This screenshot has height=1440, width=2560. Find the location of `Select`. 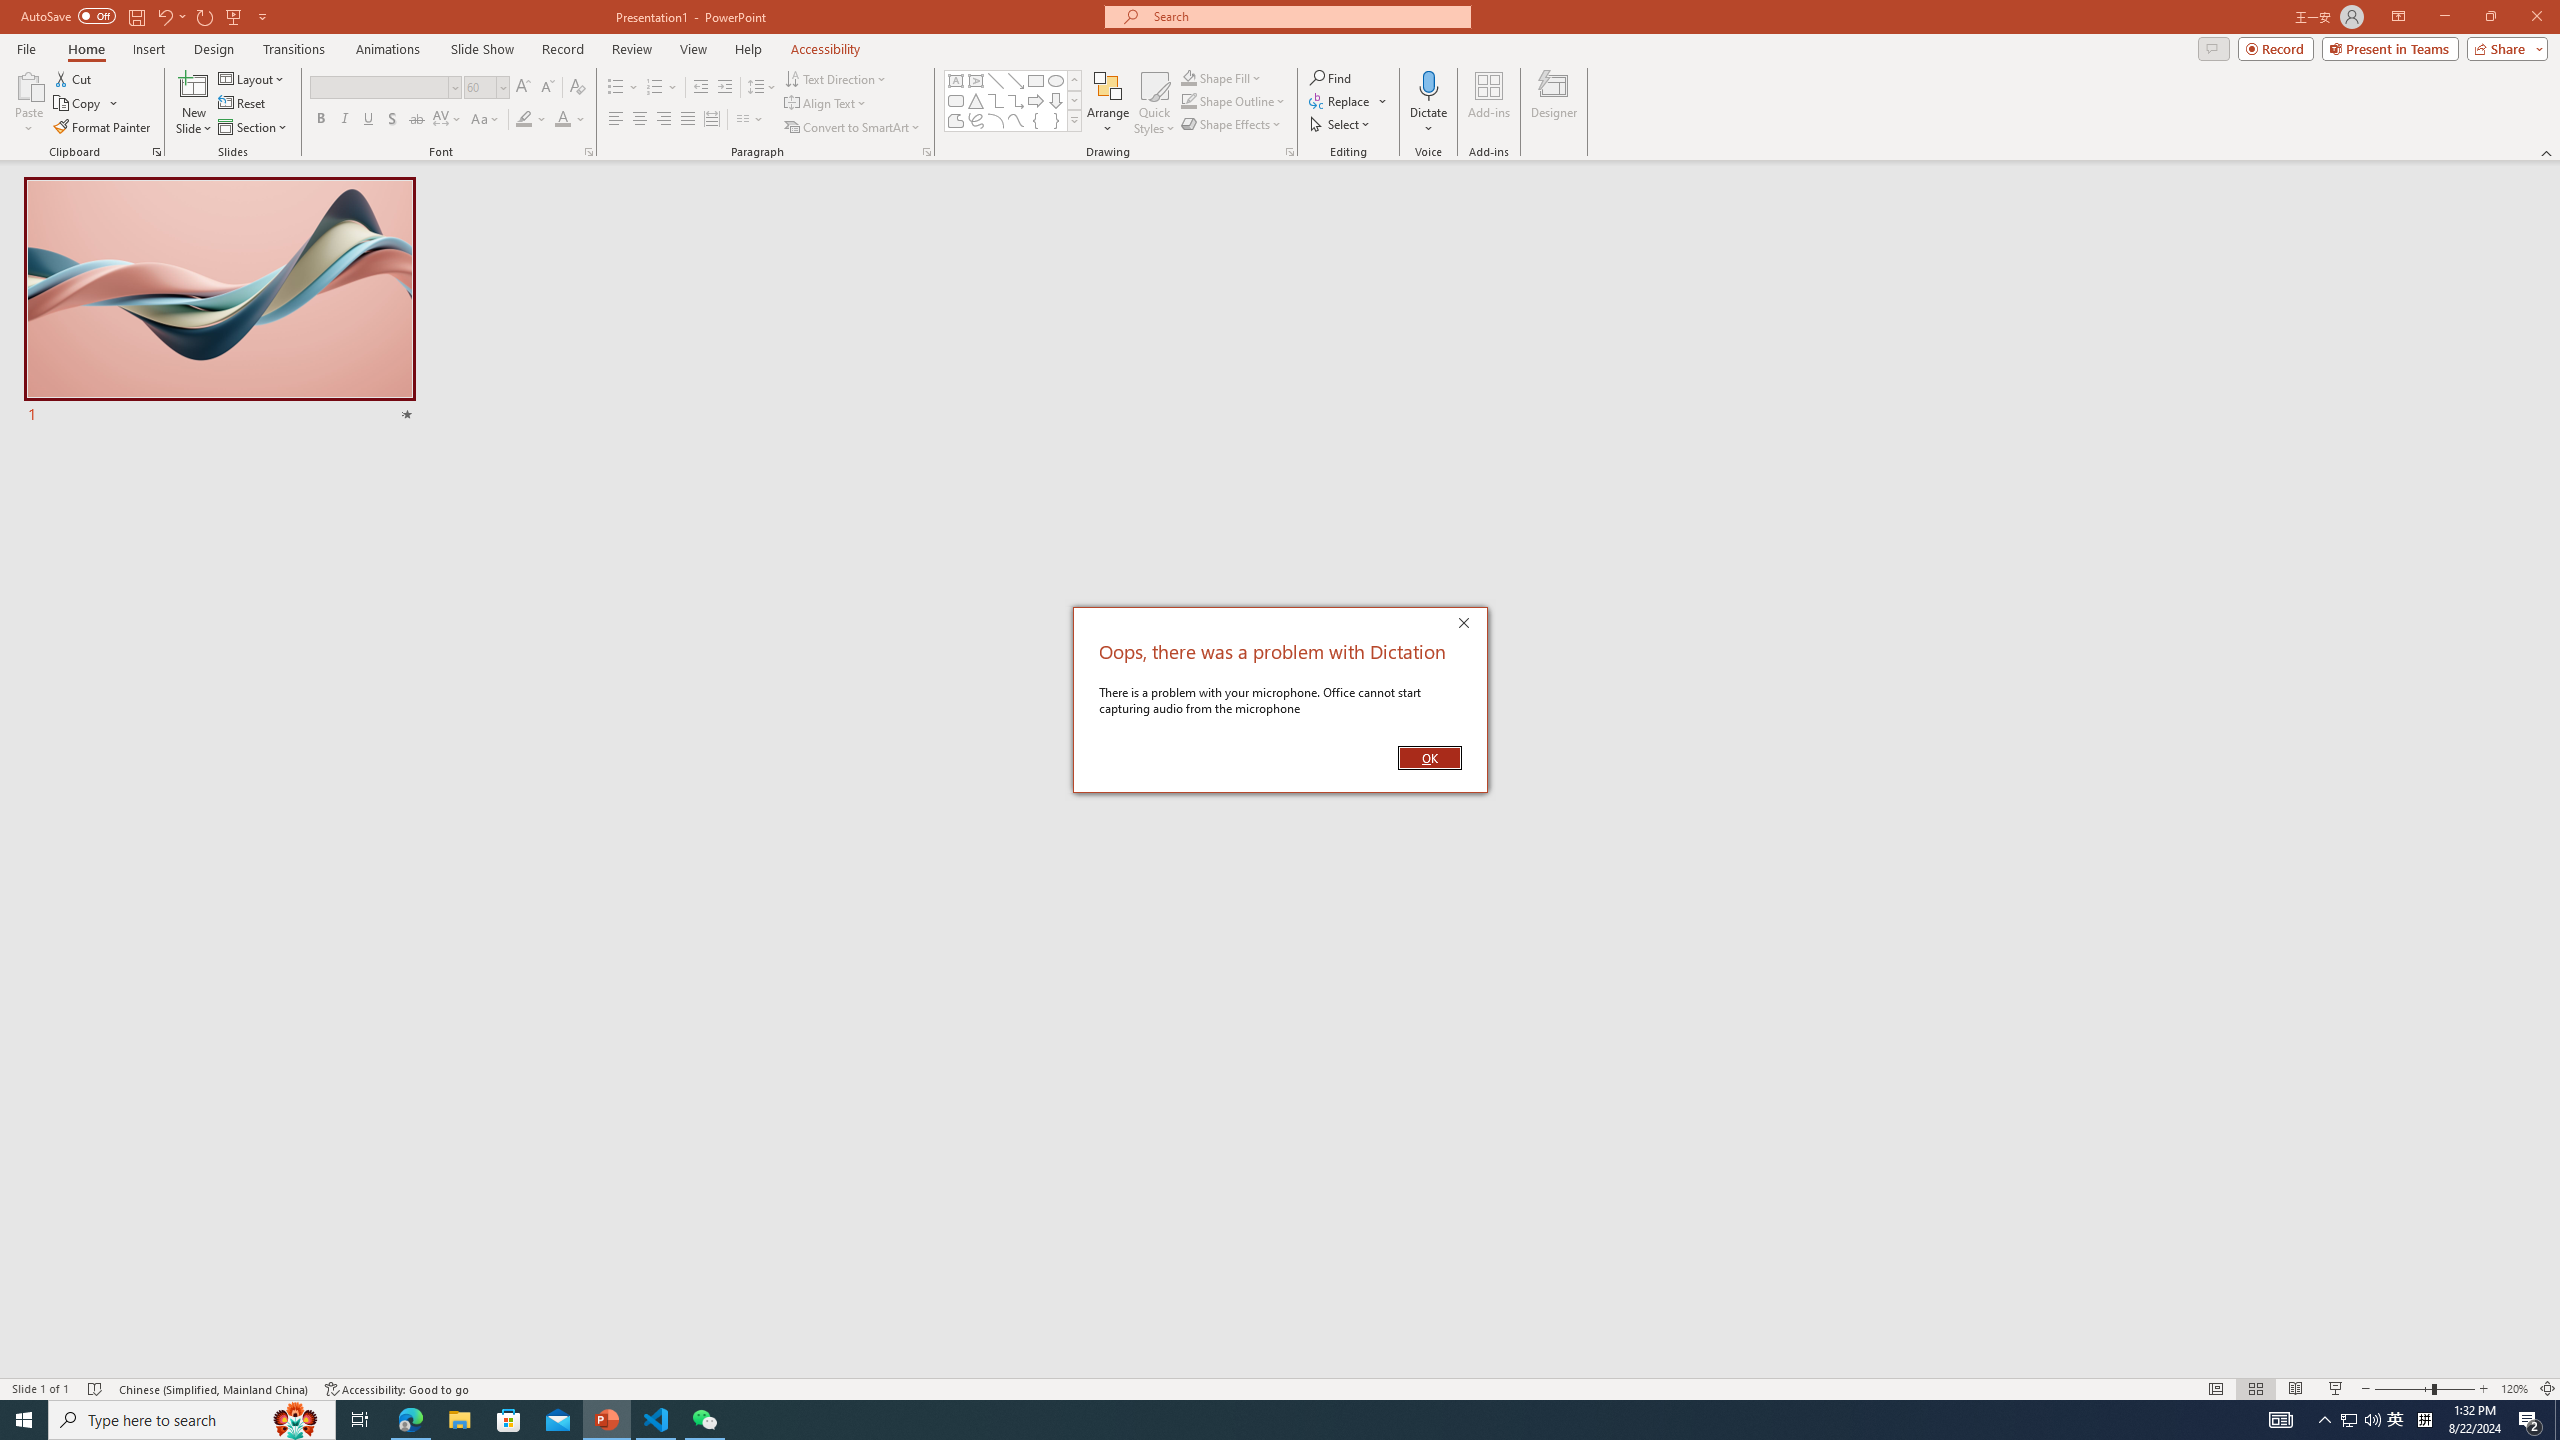

Select is located at coordinates (1341, 124).